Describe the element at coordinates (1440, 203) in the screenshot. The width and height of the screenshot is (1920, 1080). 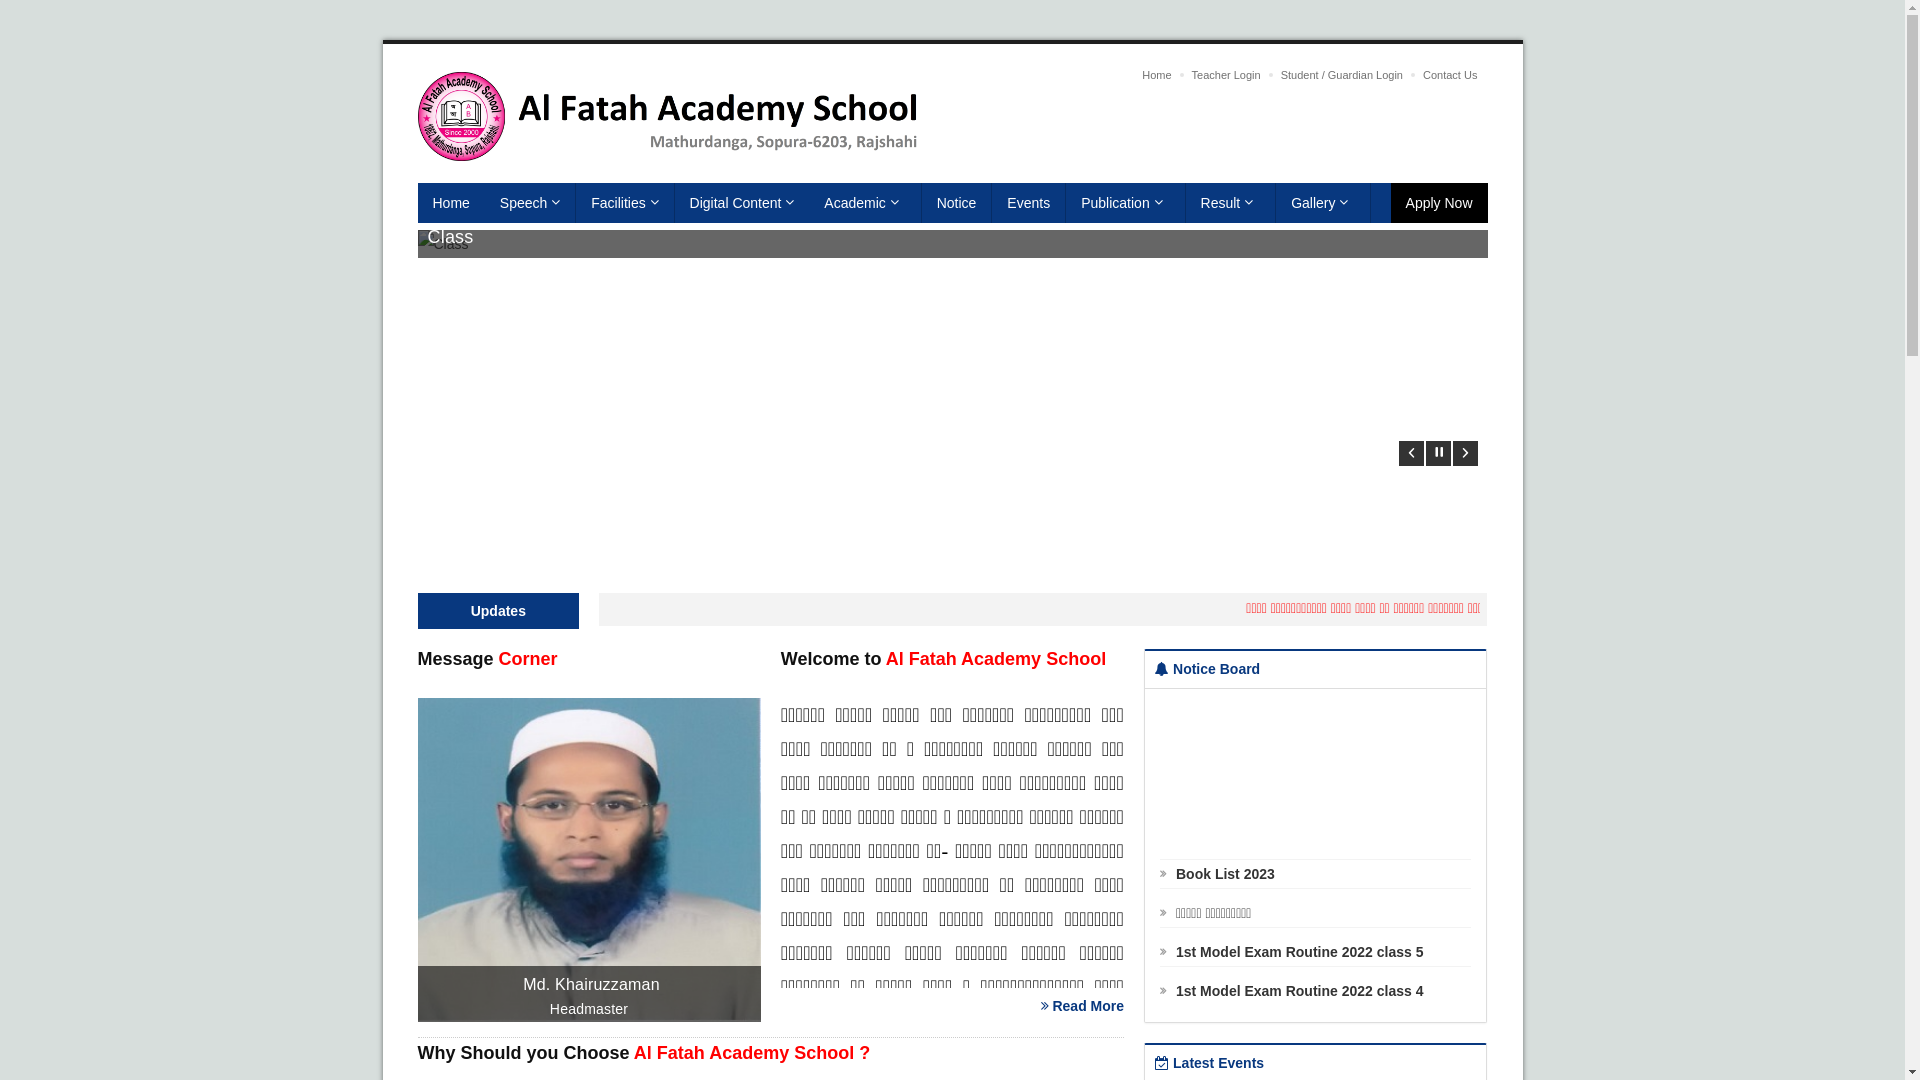
I see `Apply Now` at that location.